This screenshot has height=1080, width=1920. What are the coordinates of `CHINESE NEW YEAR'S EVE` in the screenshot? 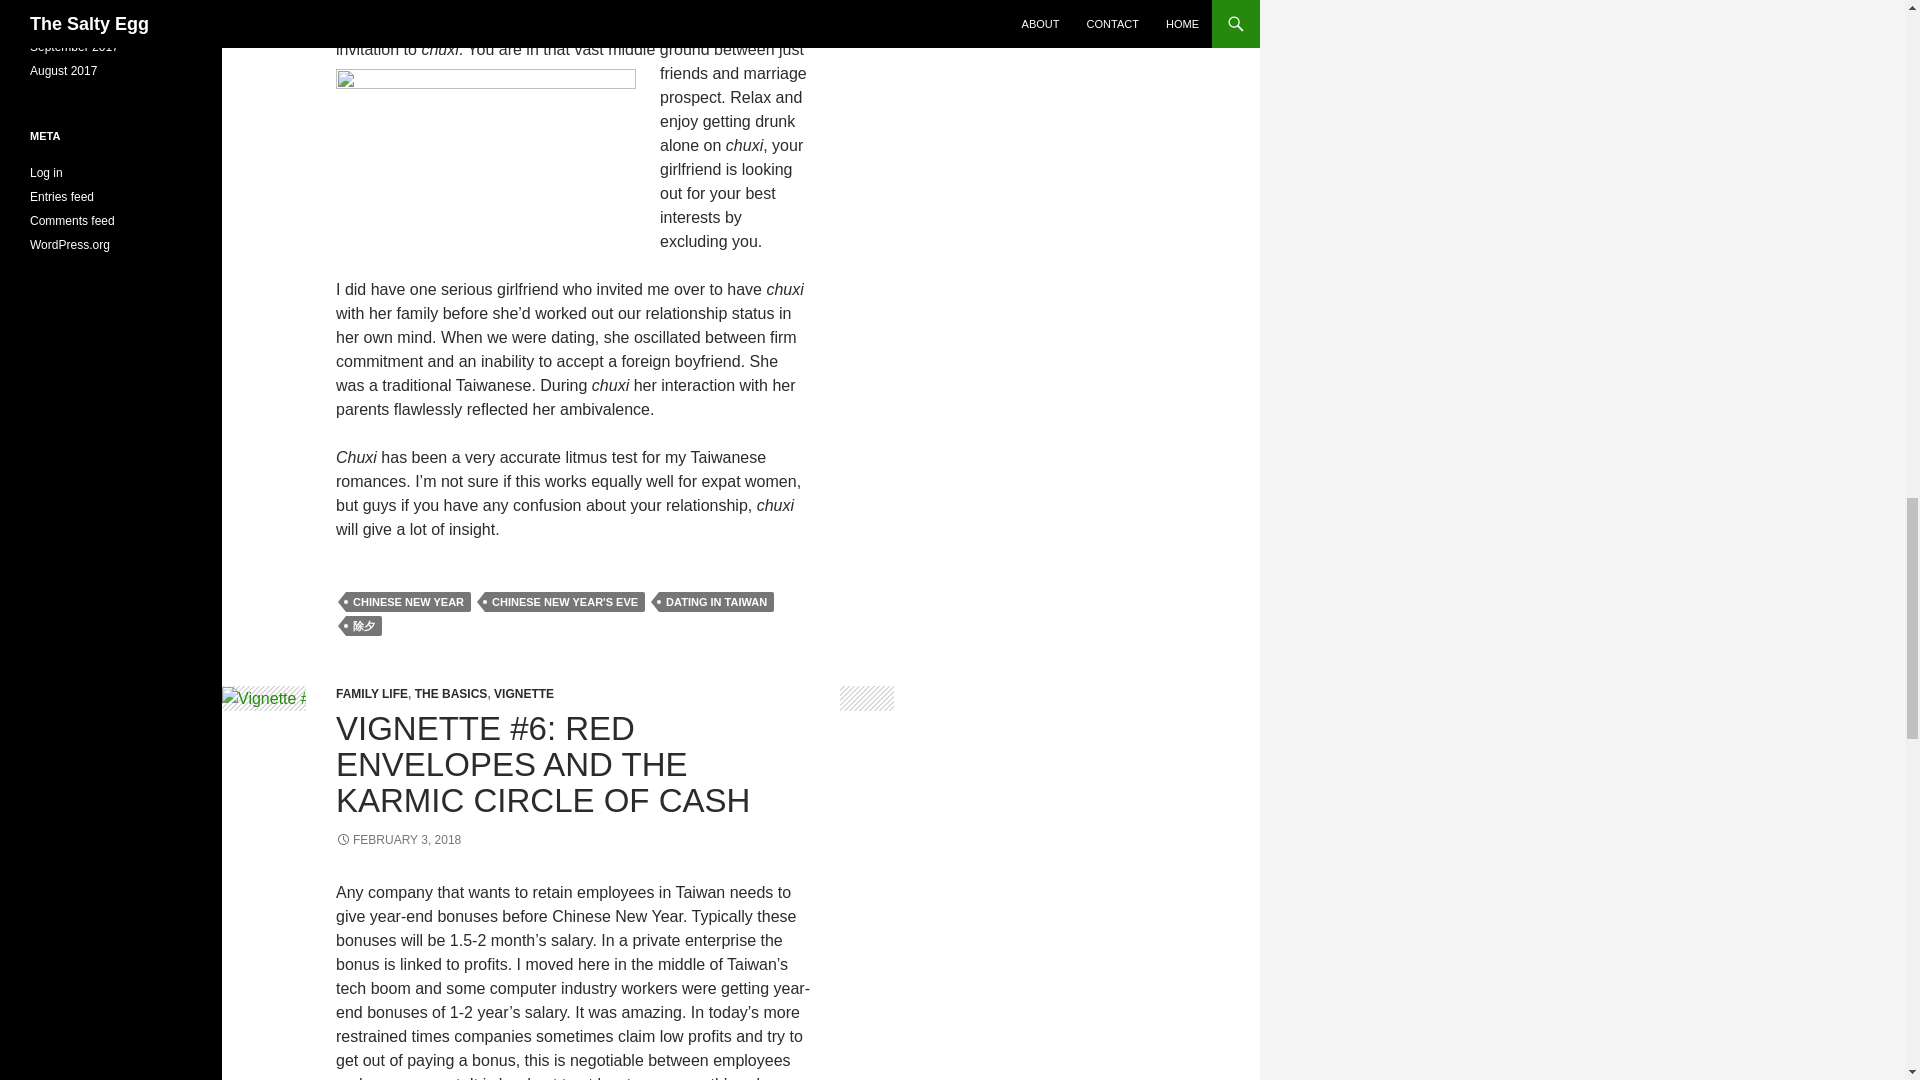 It's located at (565, 602).